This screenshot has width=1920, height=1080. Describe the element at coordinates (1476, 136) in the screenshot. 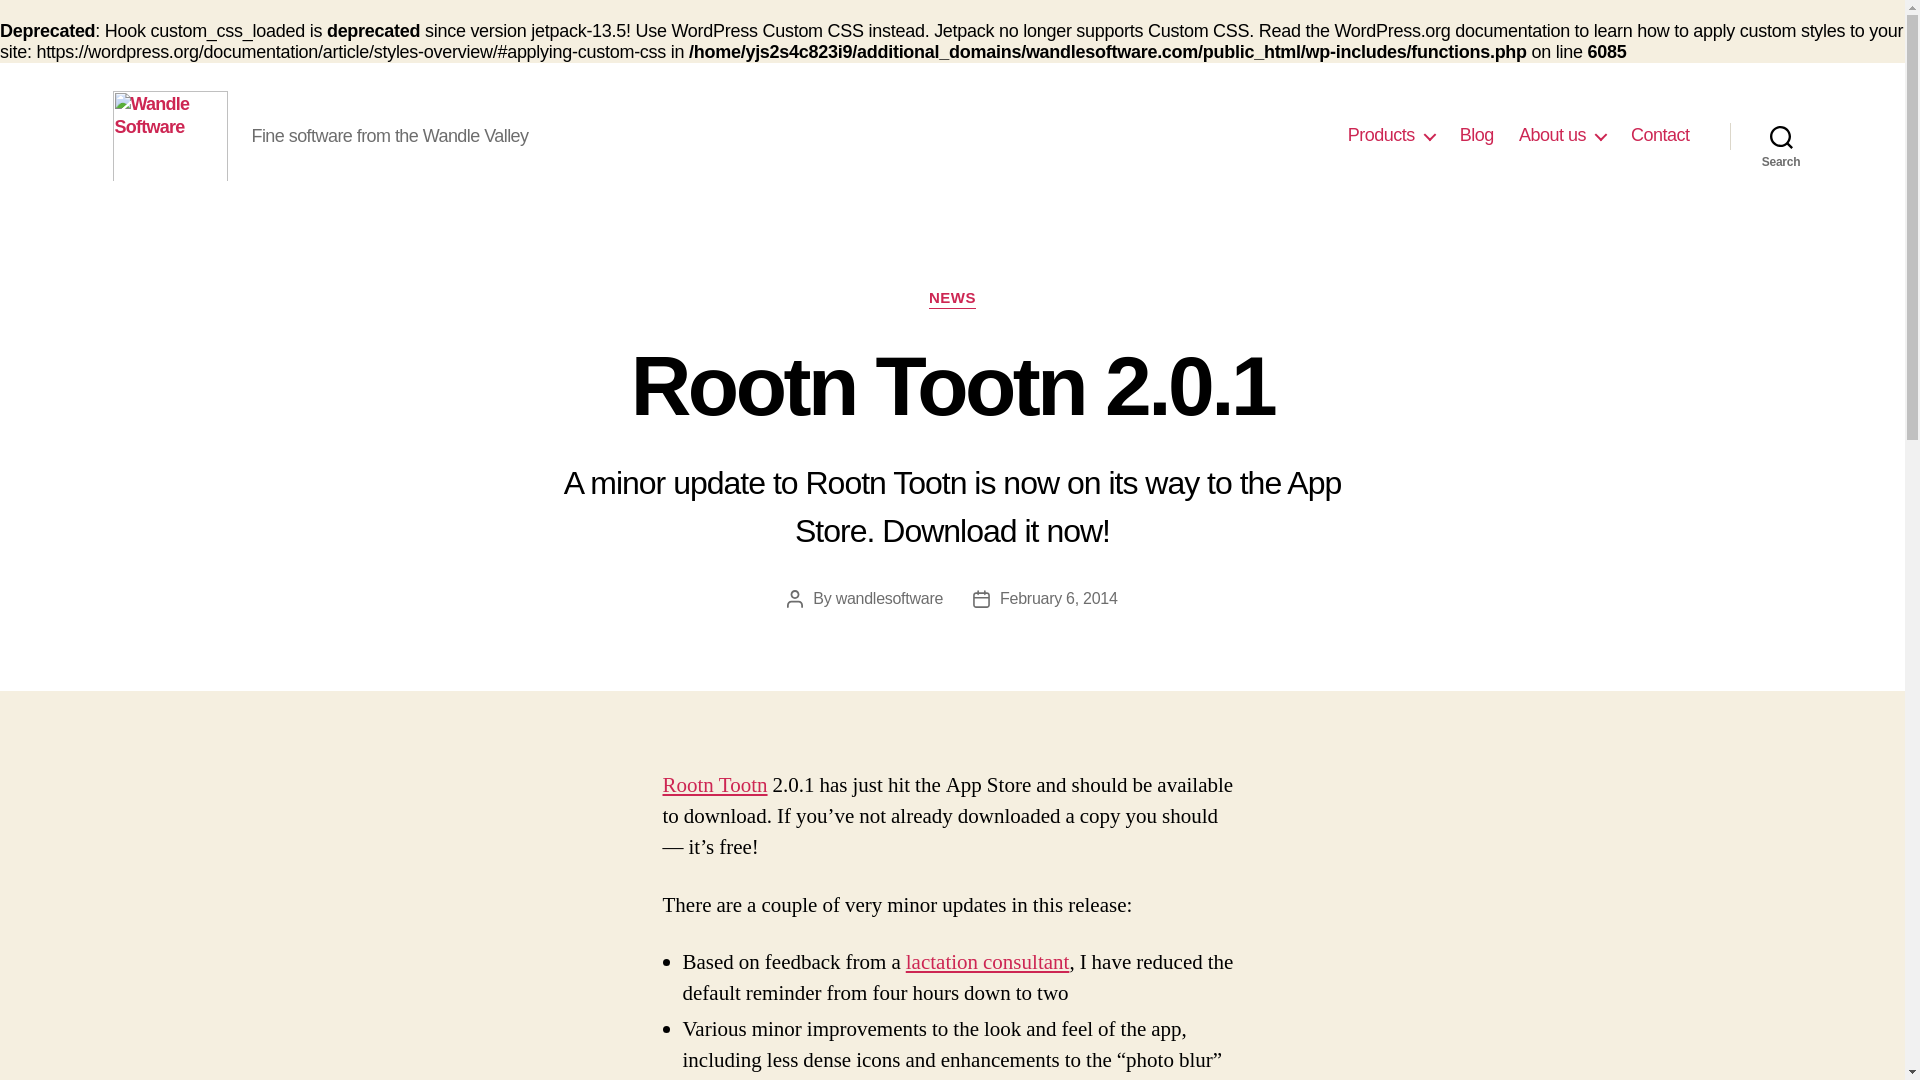

I see `Blog` at that location.